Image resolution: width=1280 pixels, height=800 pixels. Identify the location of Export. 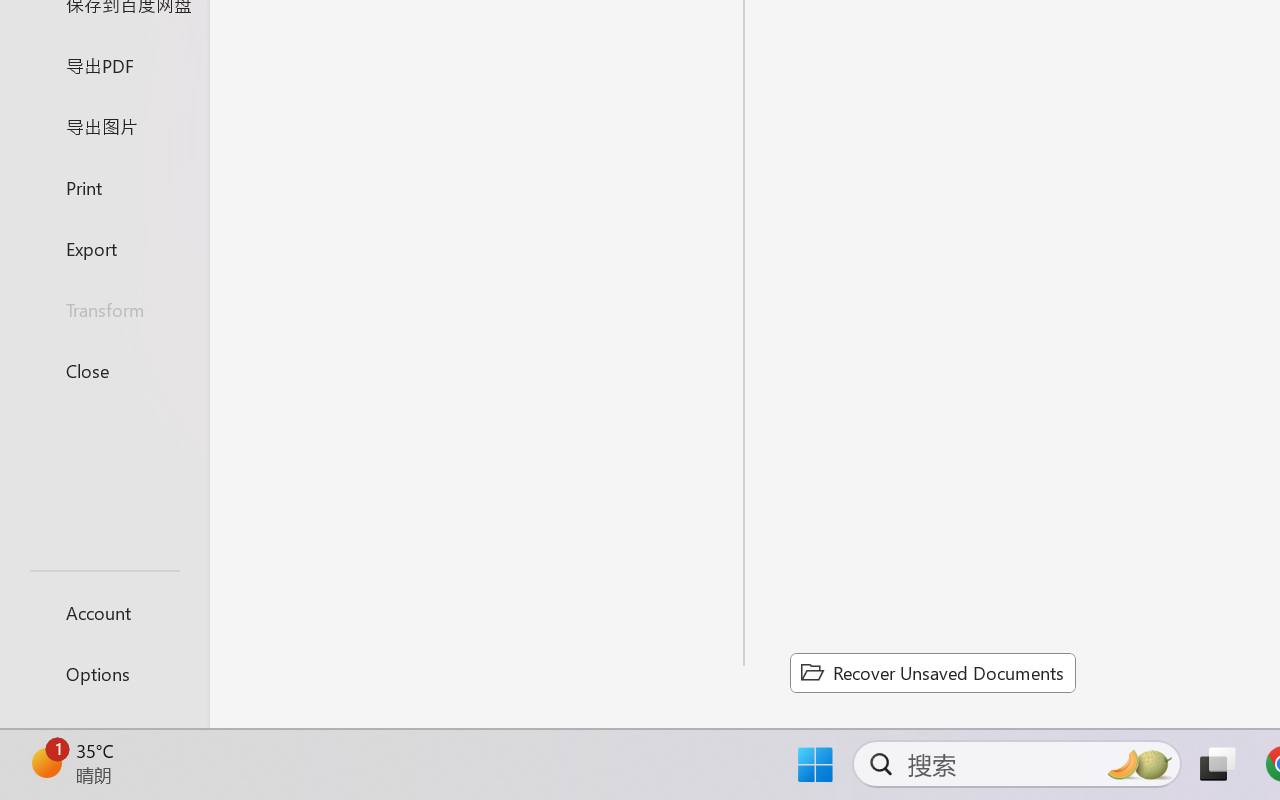
(104, 248).